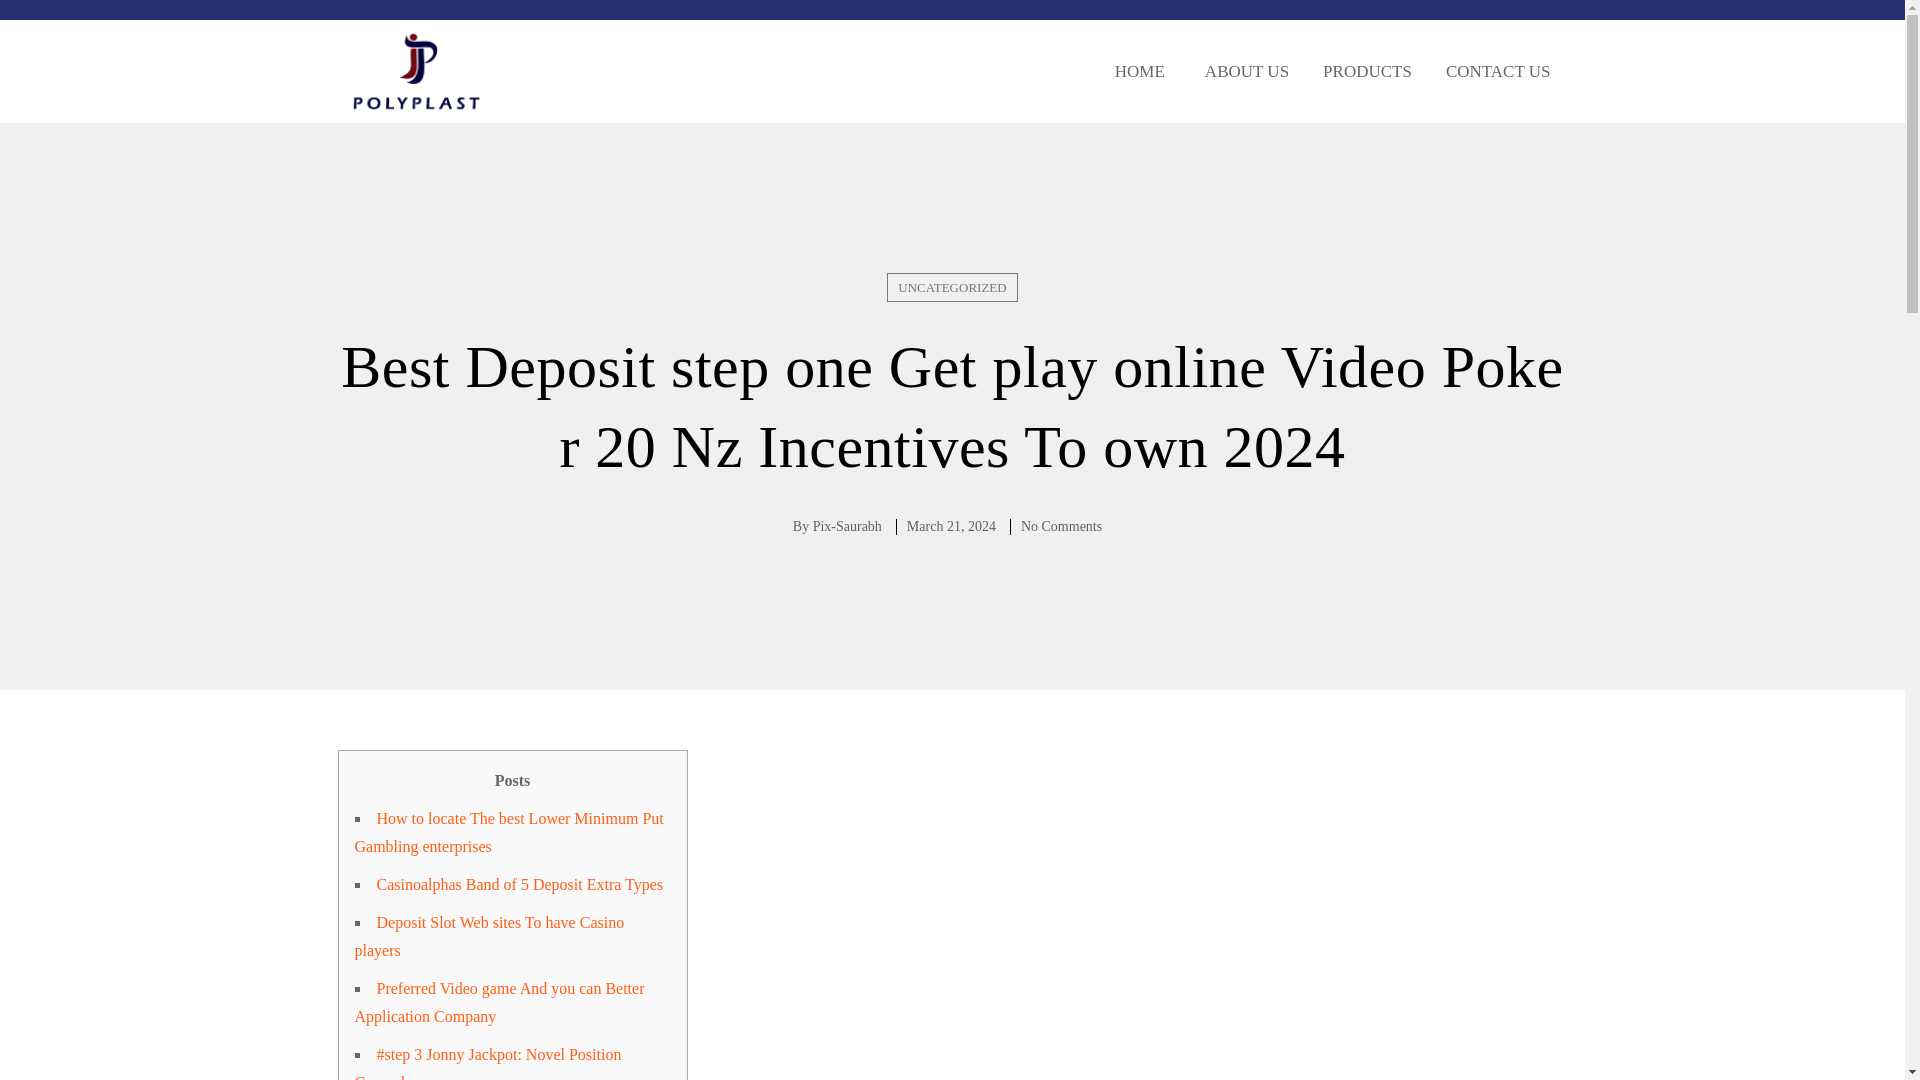  What do you see at coordinates (1244, 71) in the screenshot?
I see `ABOUT US` at bounding box center [1244, 71].